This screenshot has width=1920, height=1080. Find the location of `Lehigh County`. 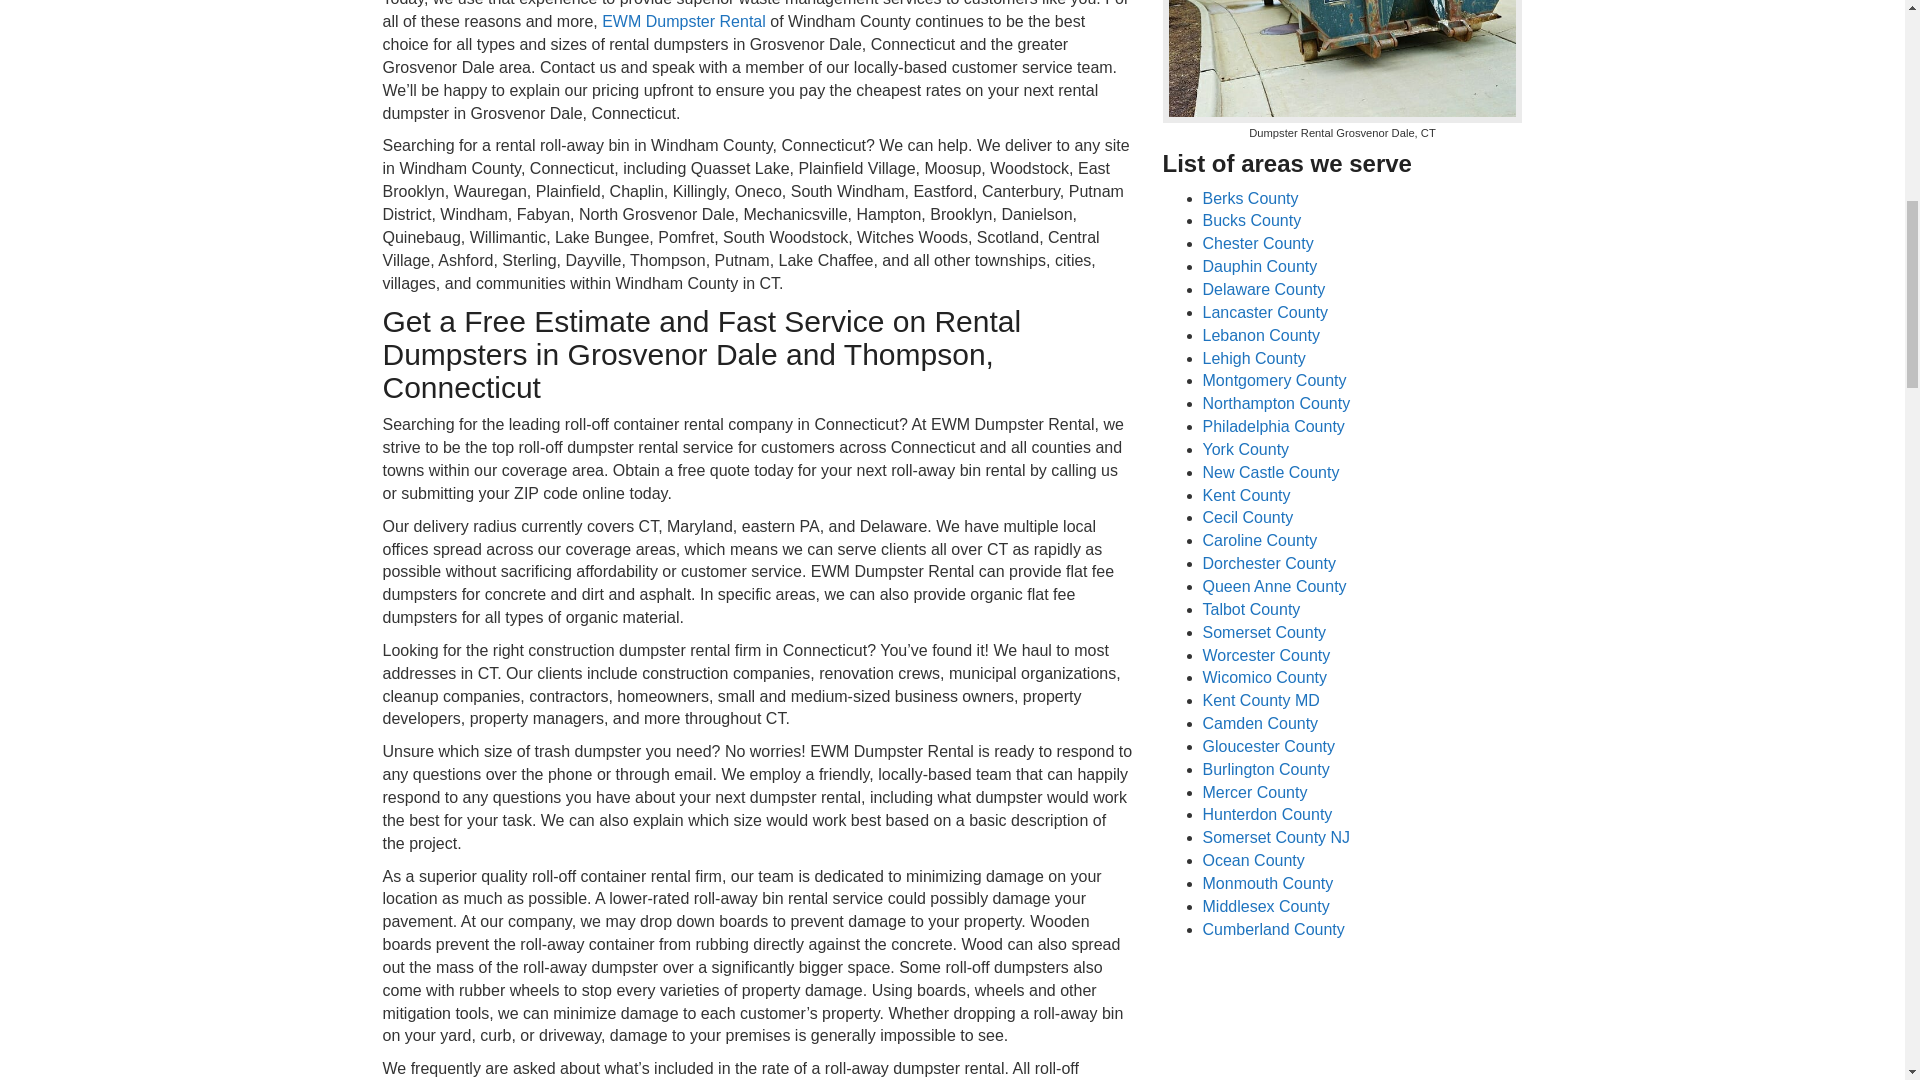

Lehigh County is located at coordinates (1253, 358).